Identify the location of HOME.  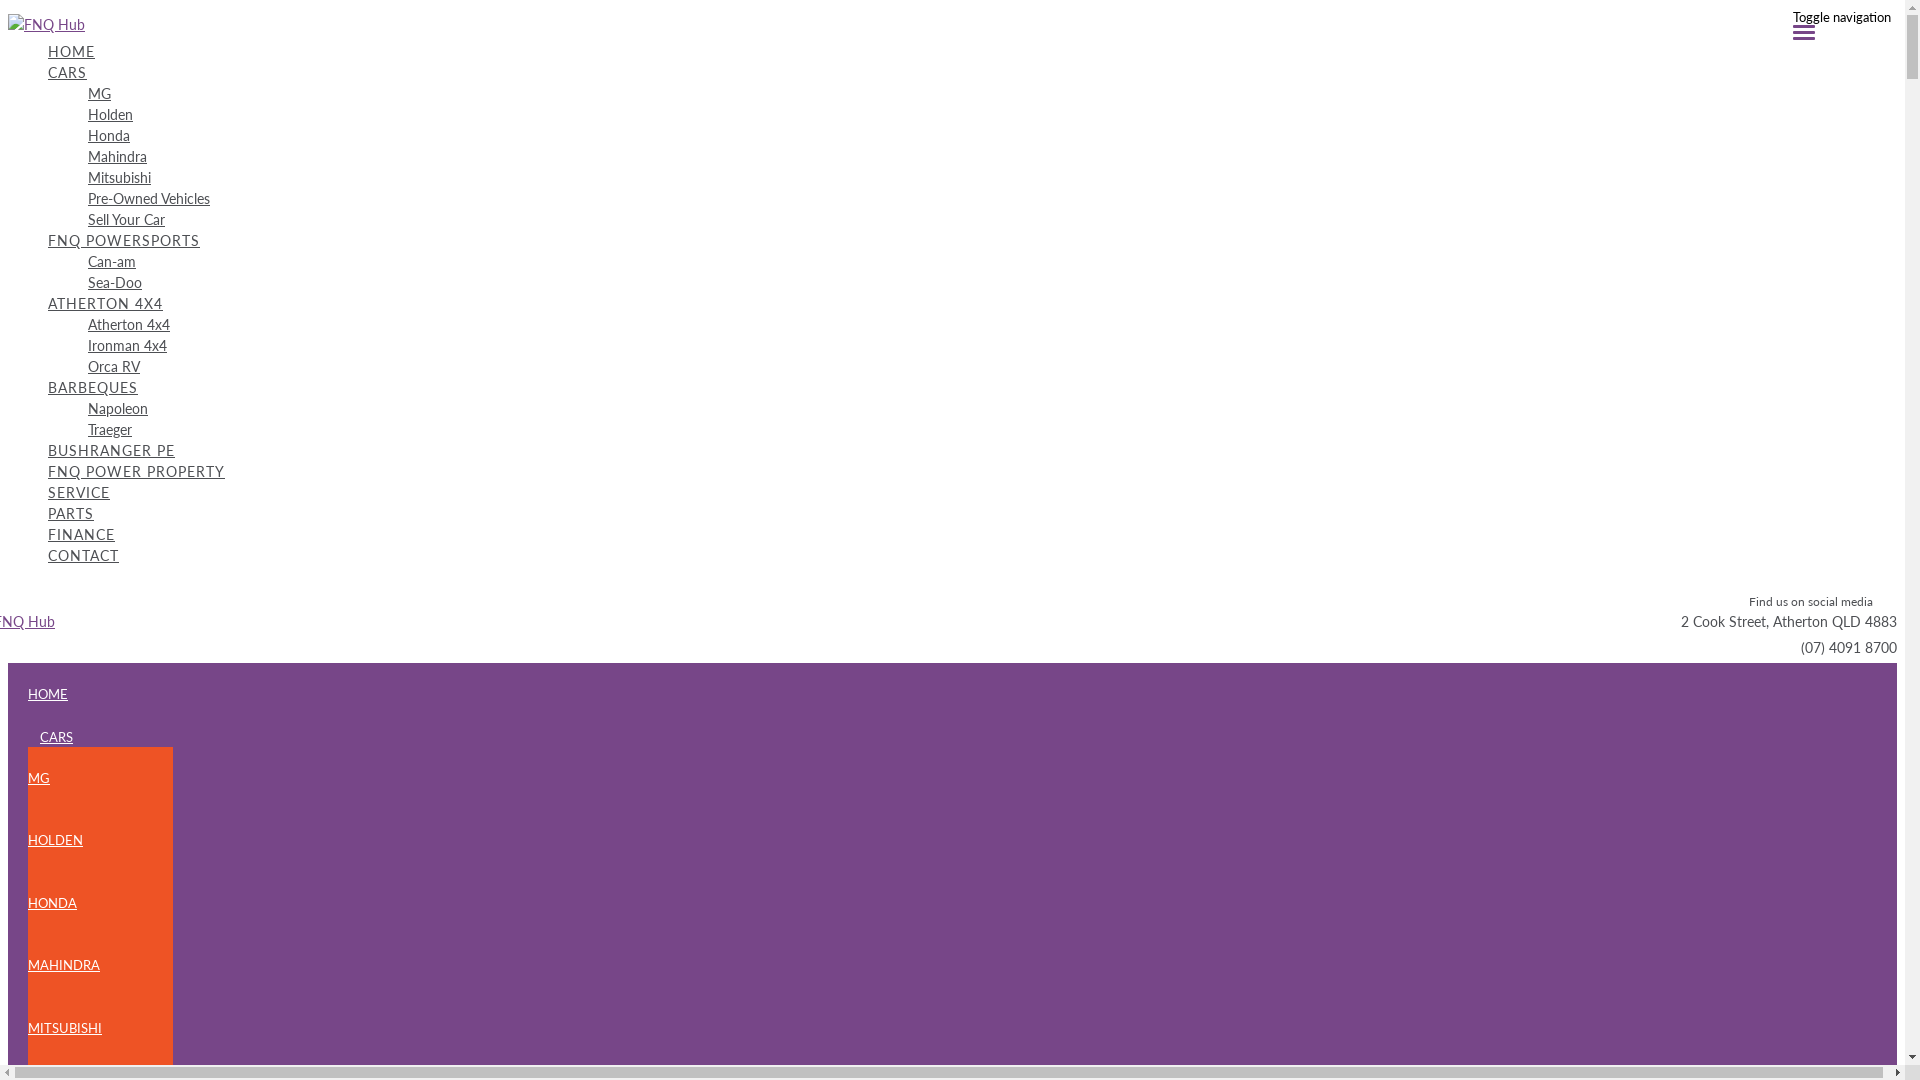
(972, 52).